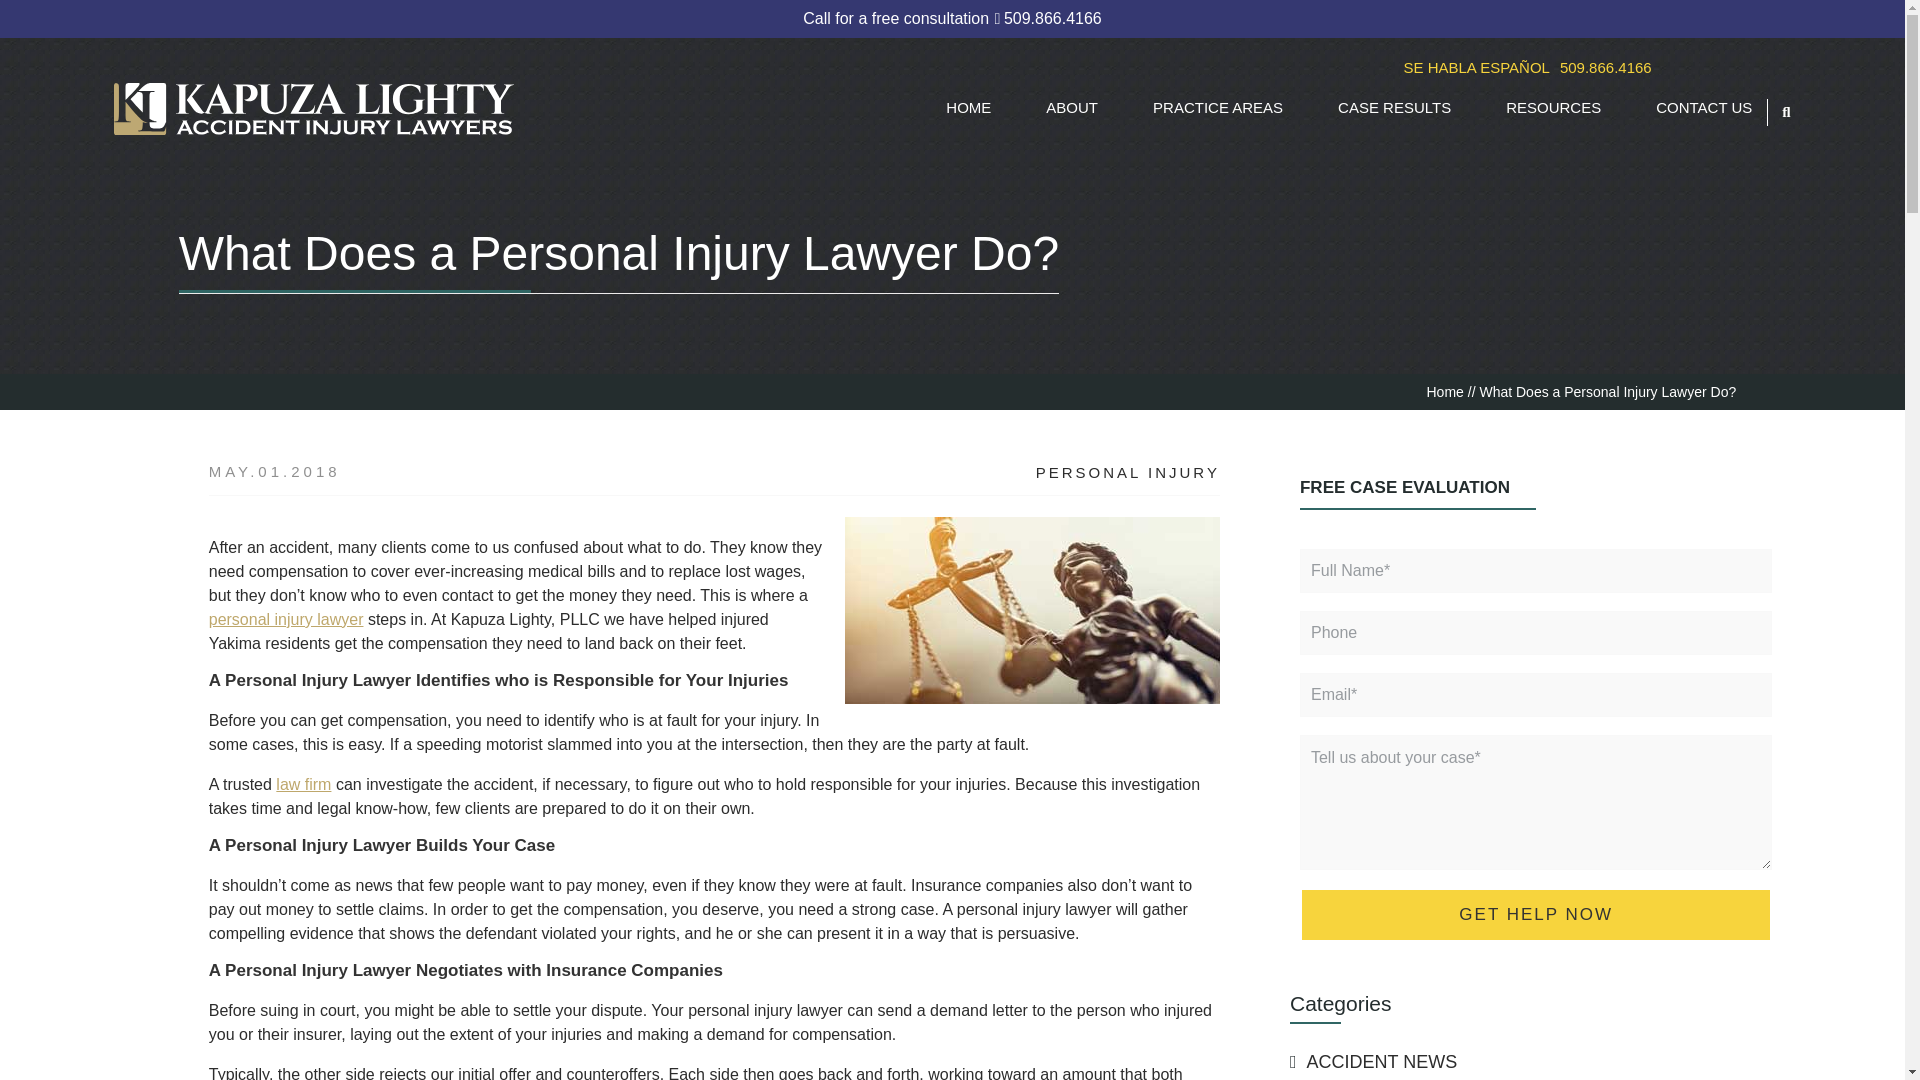 Image resolution: width=1920 pixels, height=1080 pixels. I want to click on personal injury lawyer, so click(286, 619).